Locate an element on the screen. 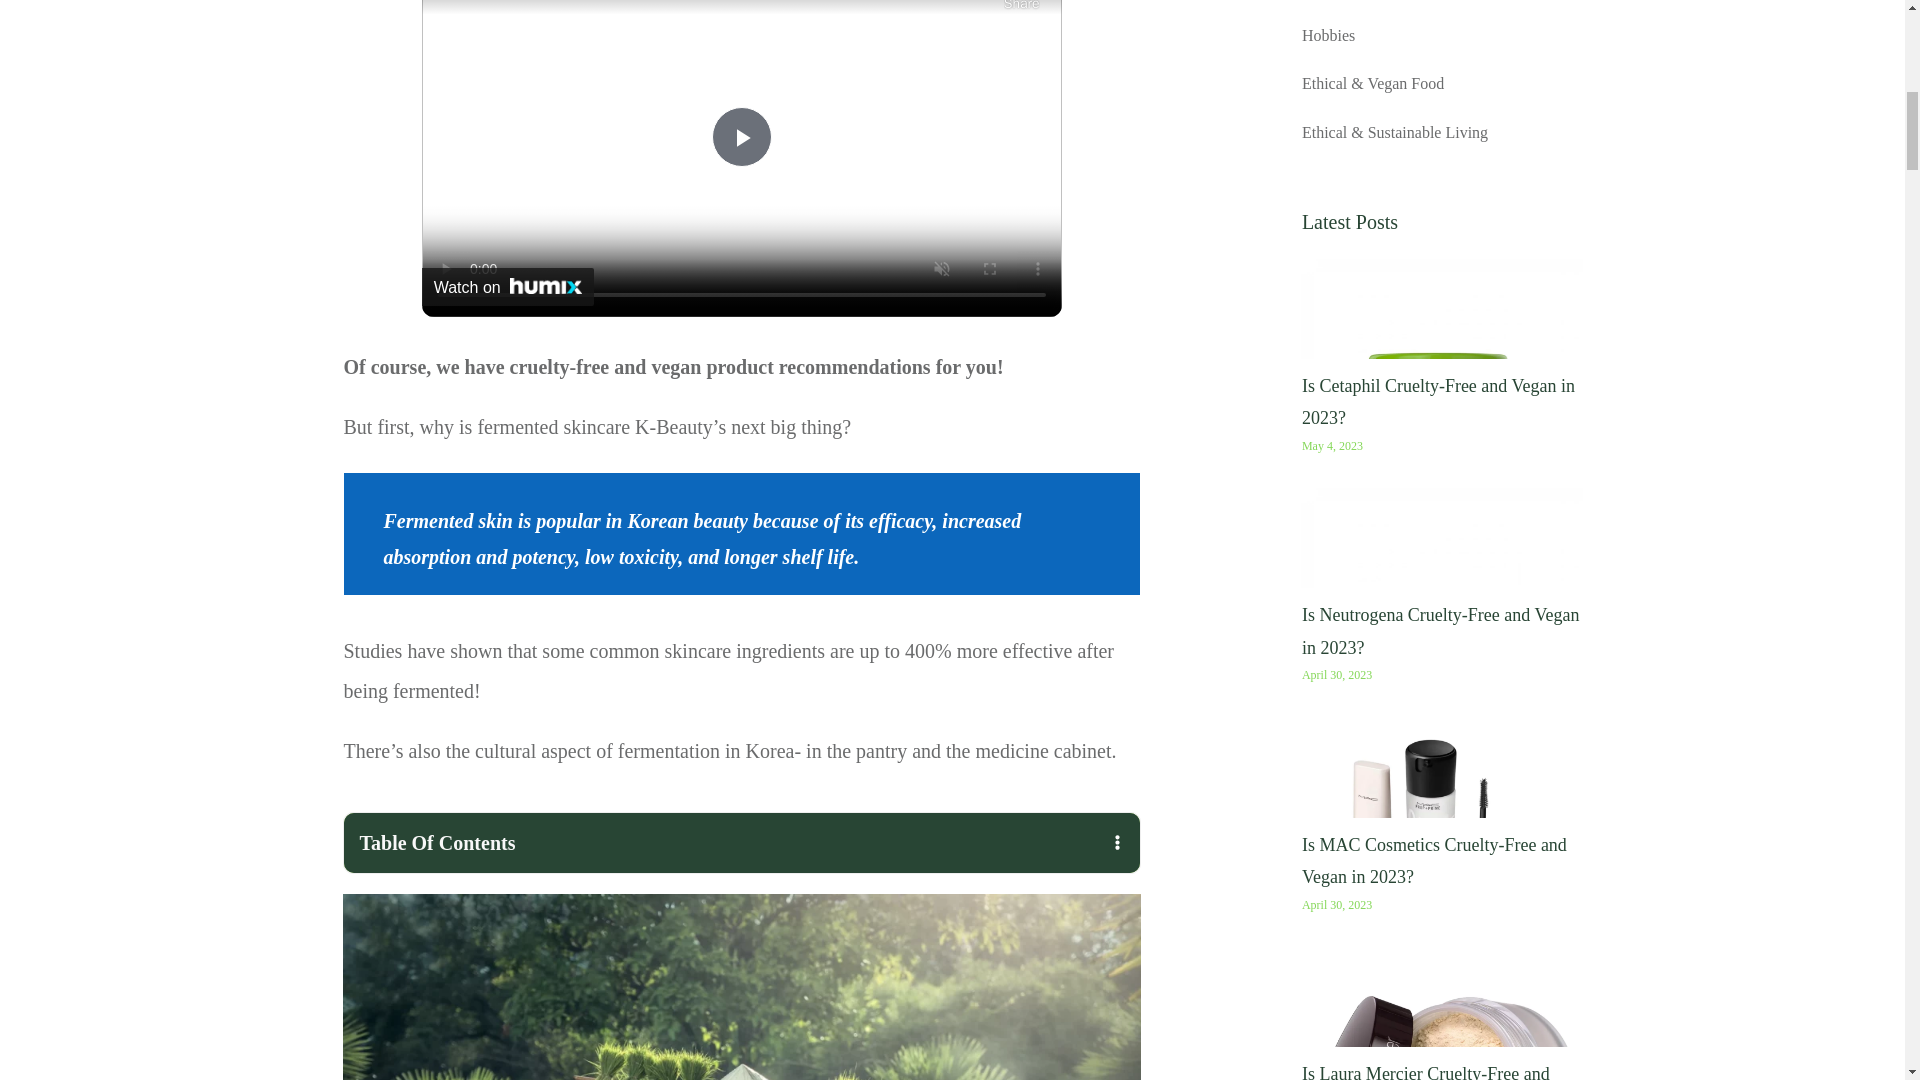 Image resolution: width=1920 pixels, height=1080 pixels. Watch on is located at coordinates (508, 286).